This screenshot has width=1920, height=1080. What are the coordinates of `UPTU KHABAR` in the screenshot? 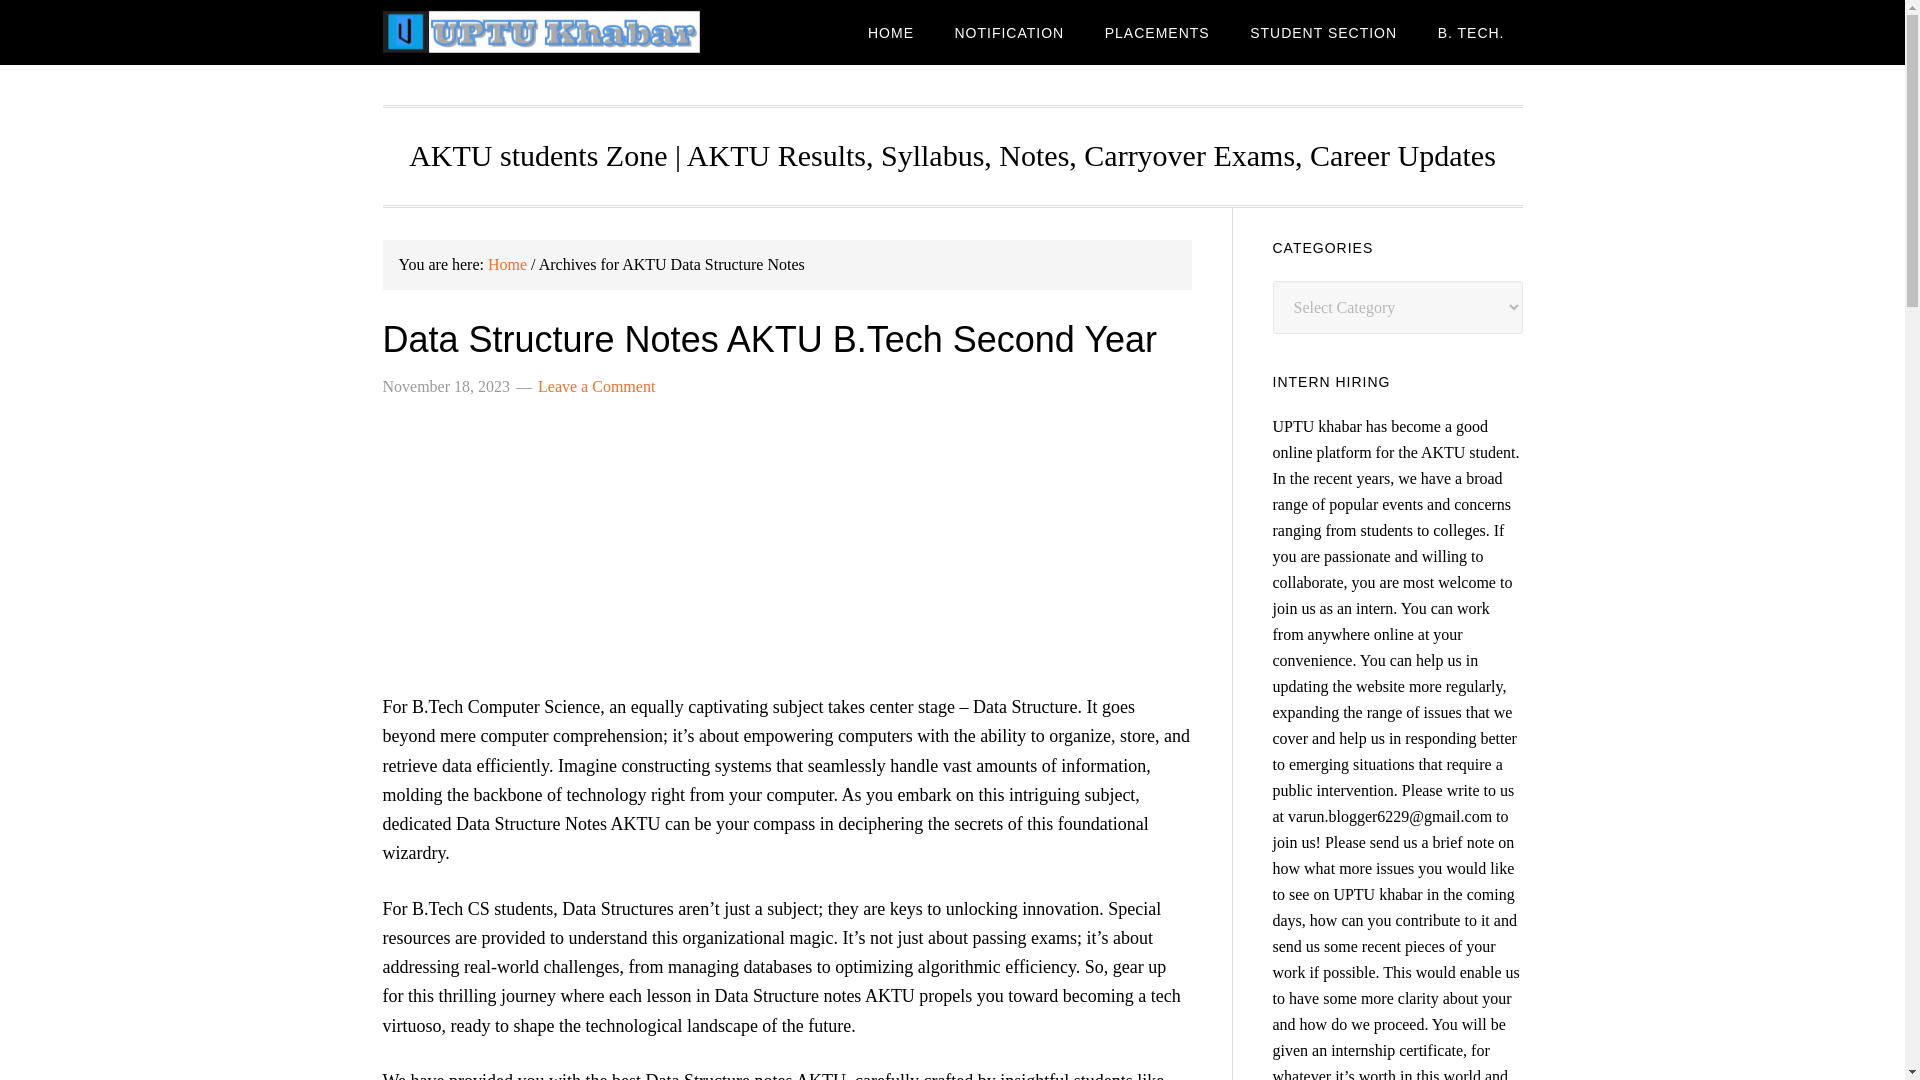 It's located at (542, 32).